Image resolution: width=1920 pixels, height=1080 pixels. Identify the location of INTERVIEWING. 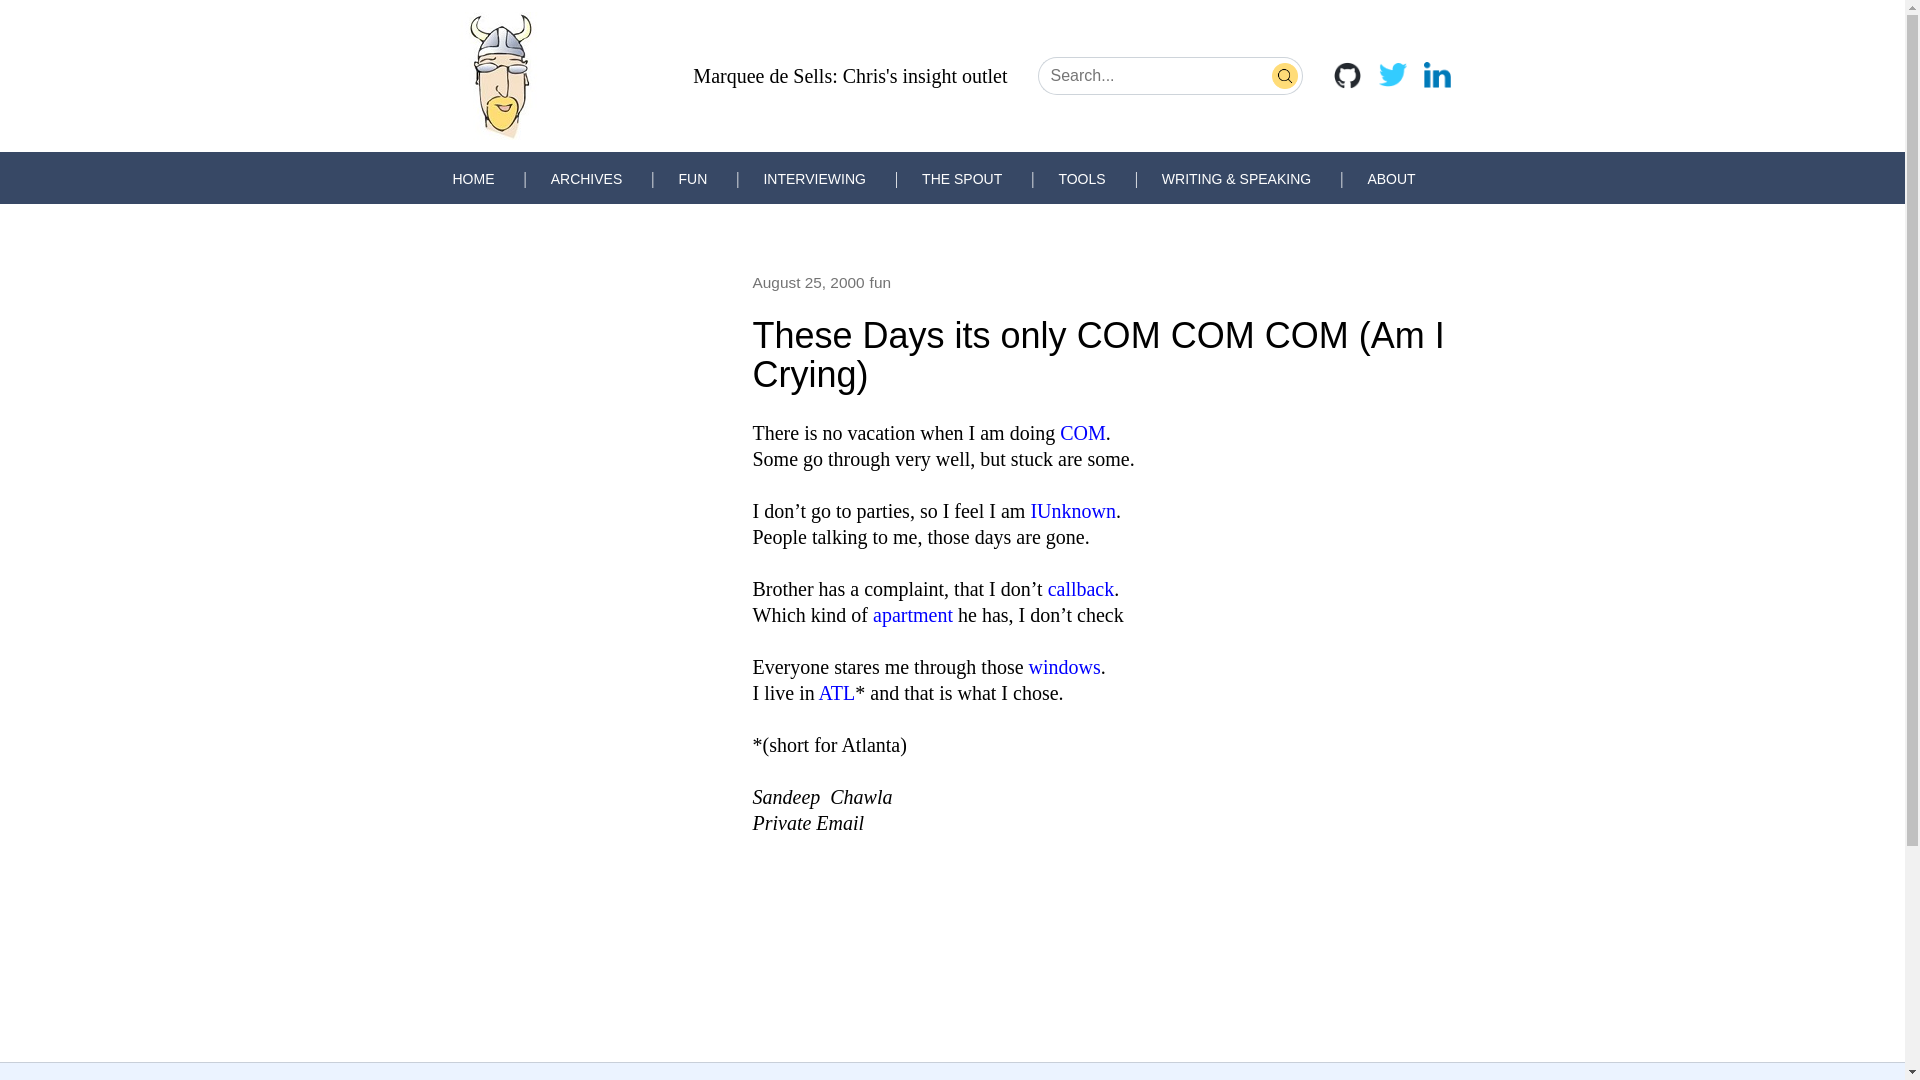
(814, 178).